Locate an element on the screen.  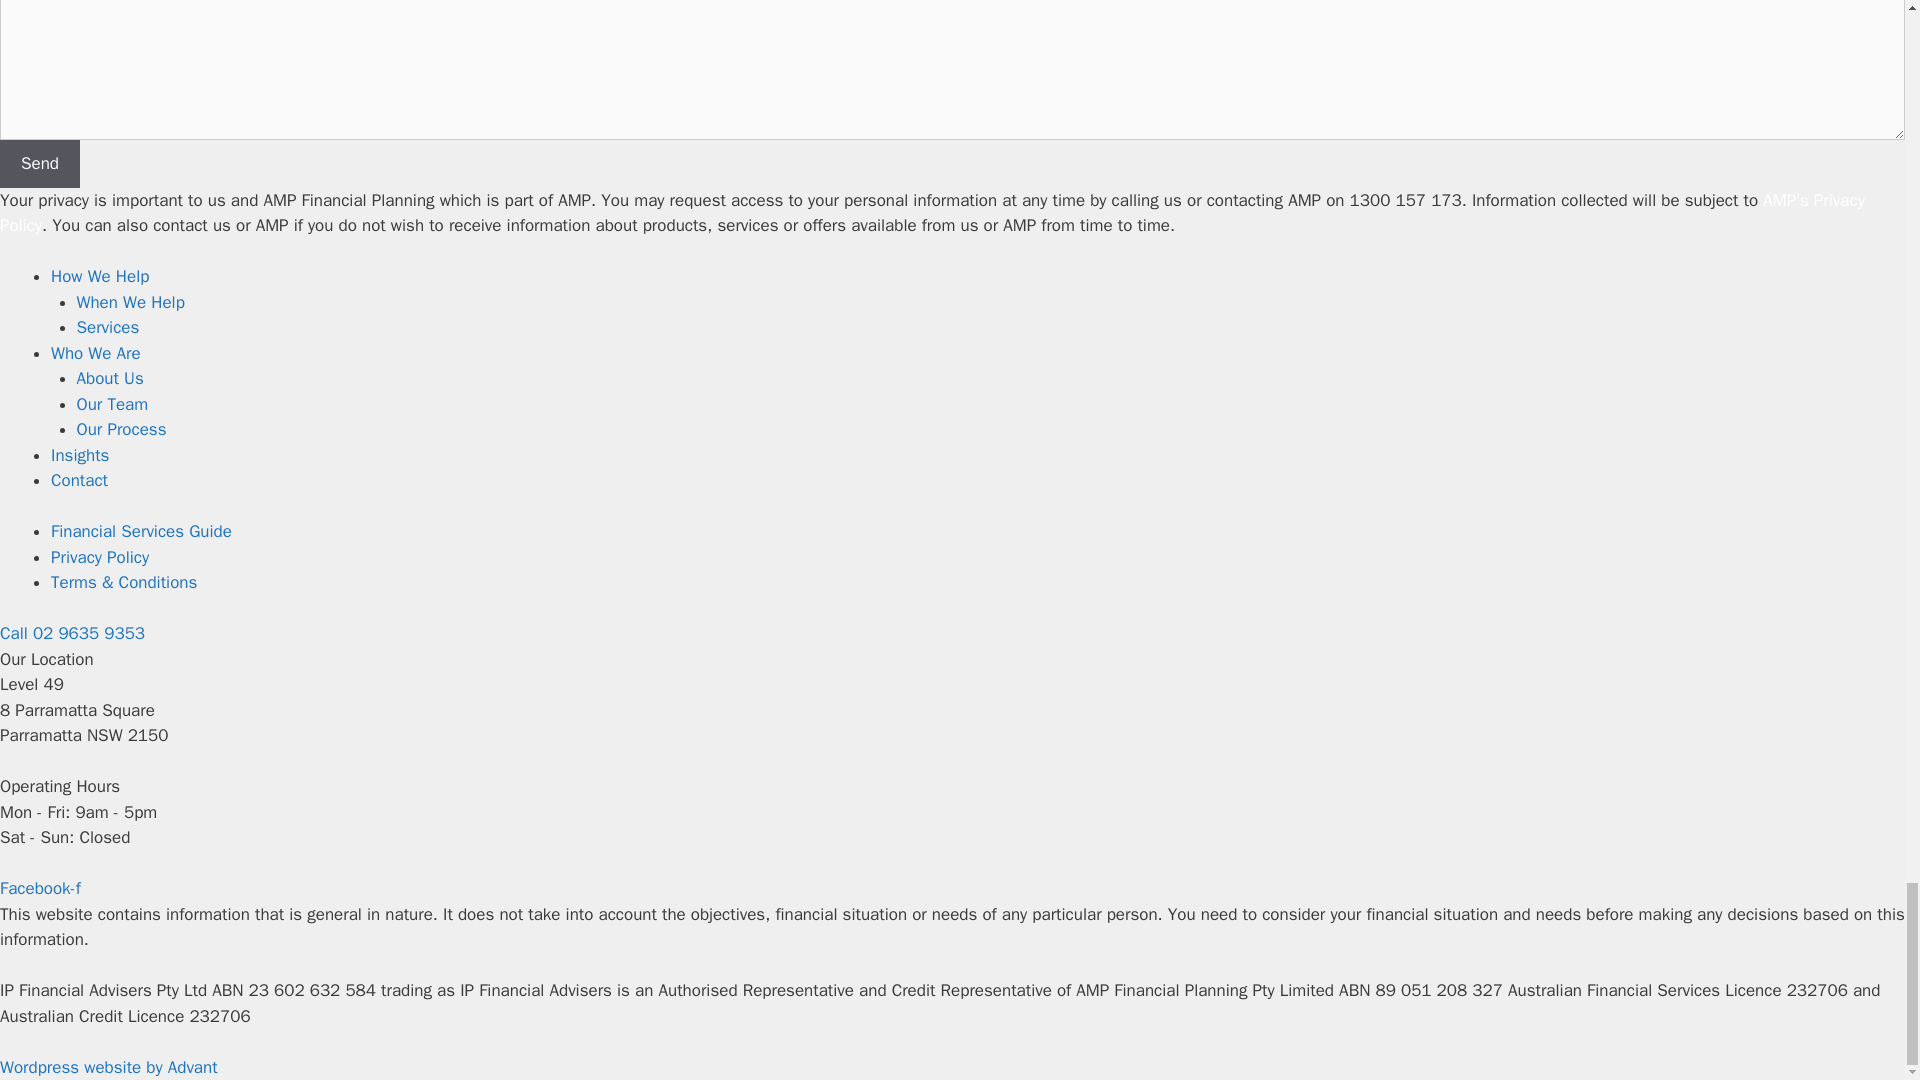
When We Help is located at coordinates (130, 302).